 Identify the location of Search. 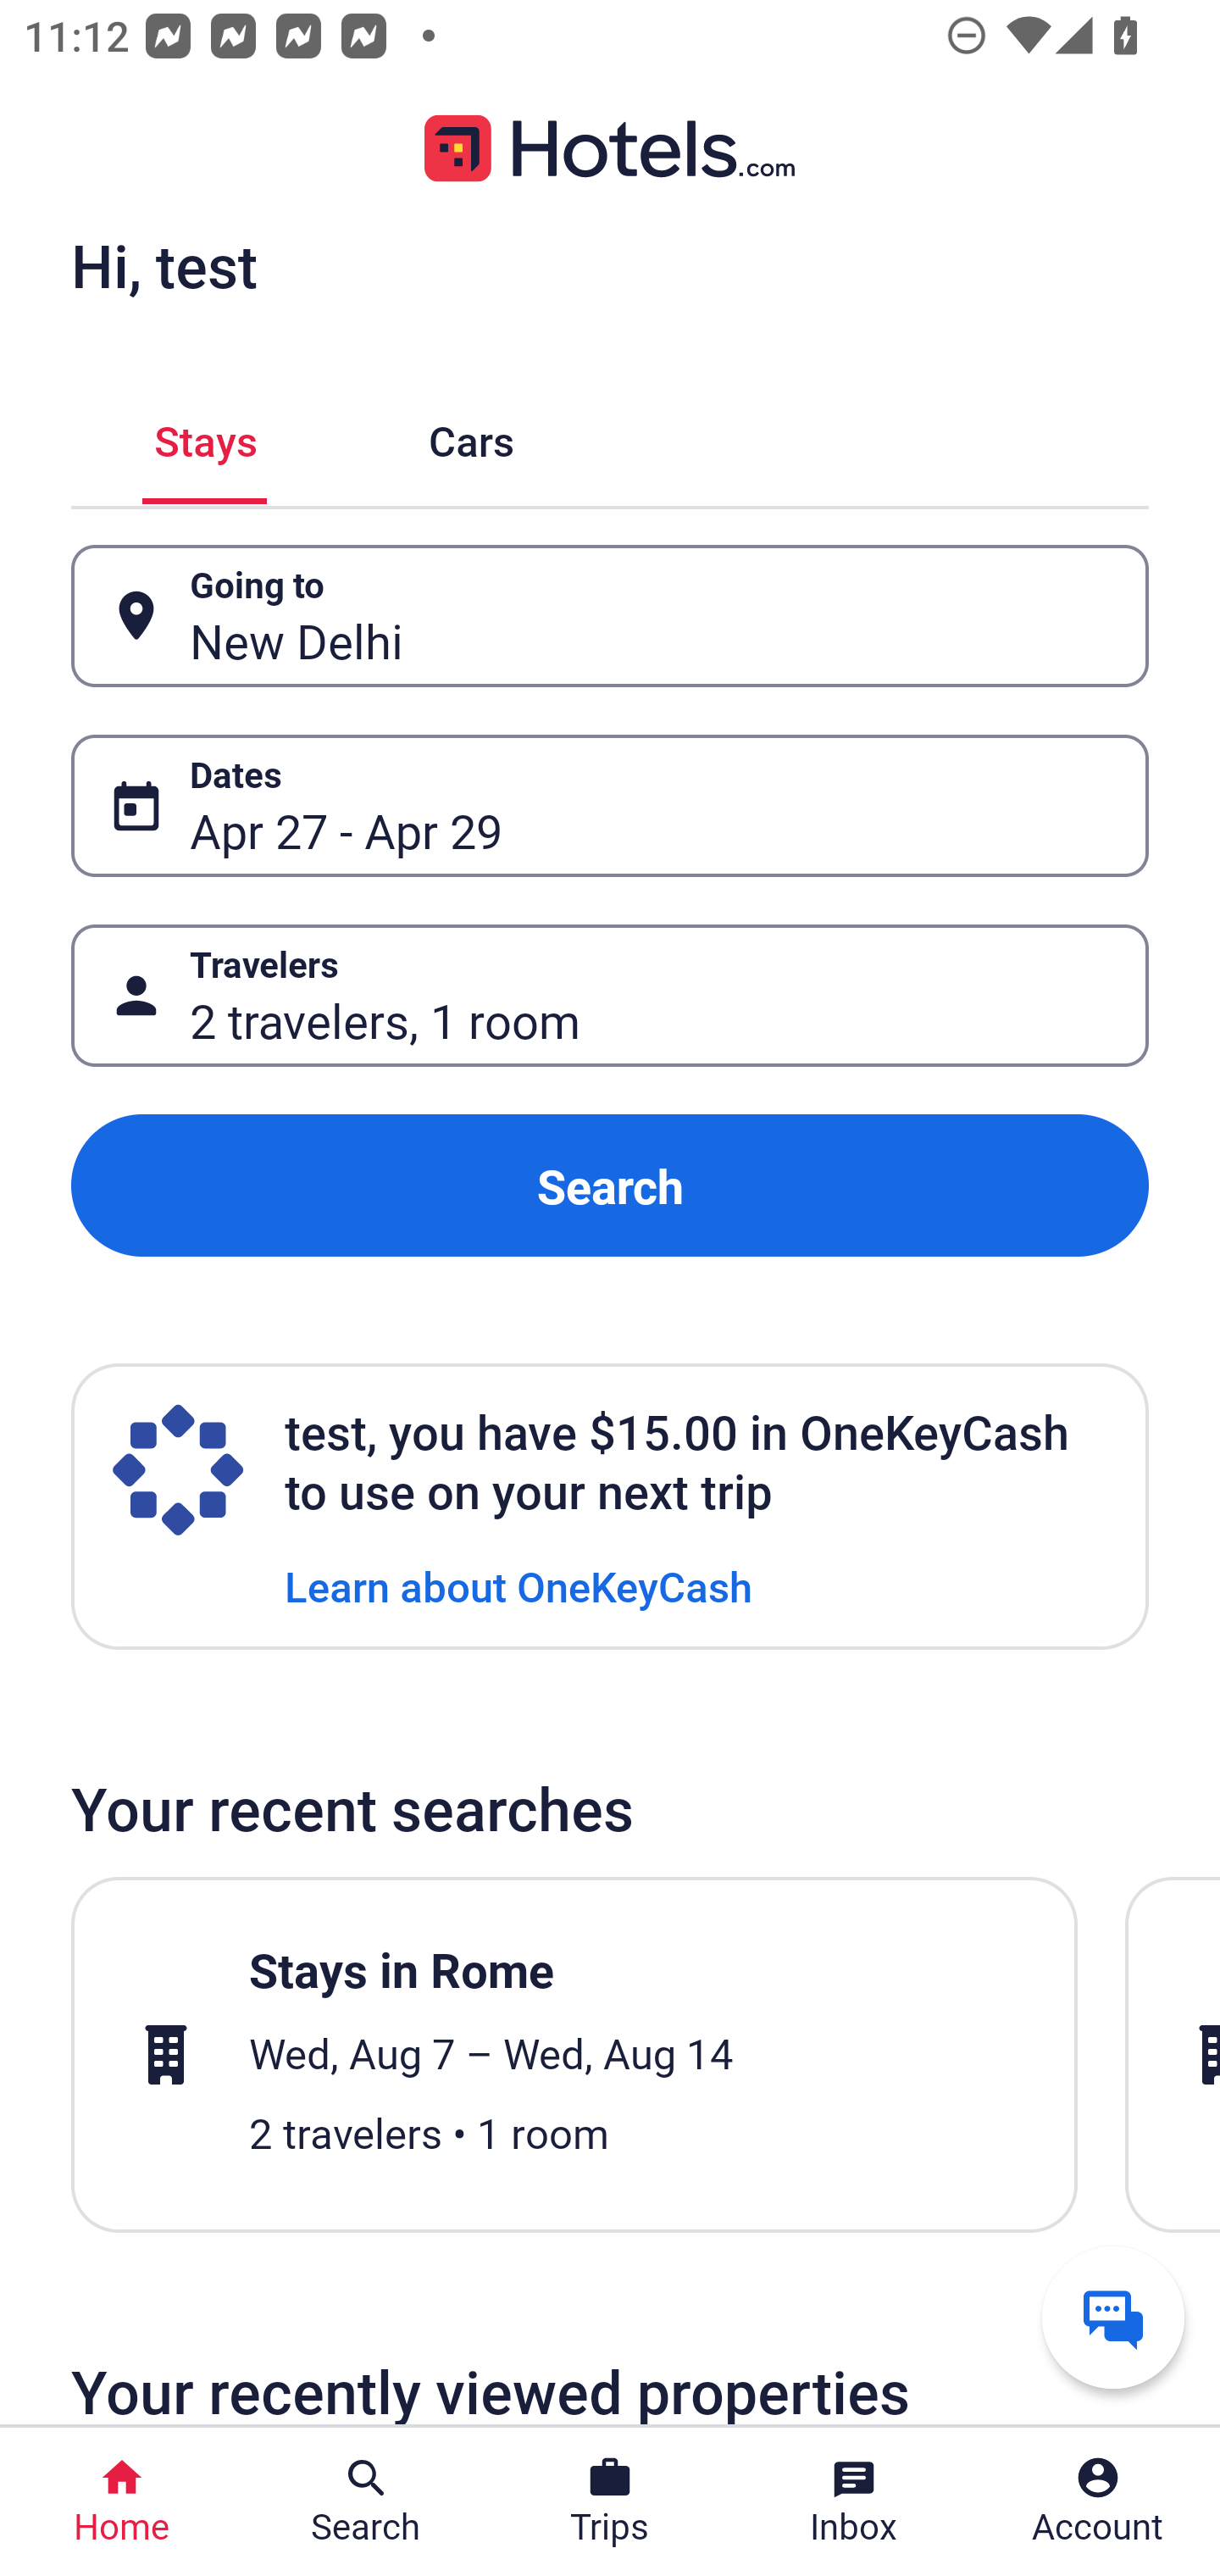
(610, 1186).